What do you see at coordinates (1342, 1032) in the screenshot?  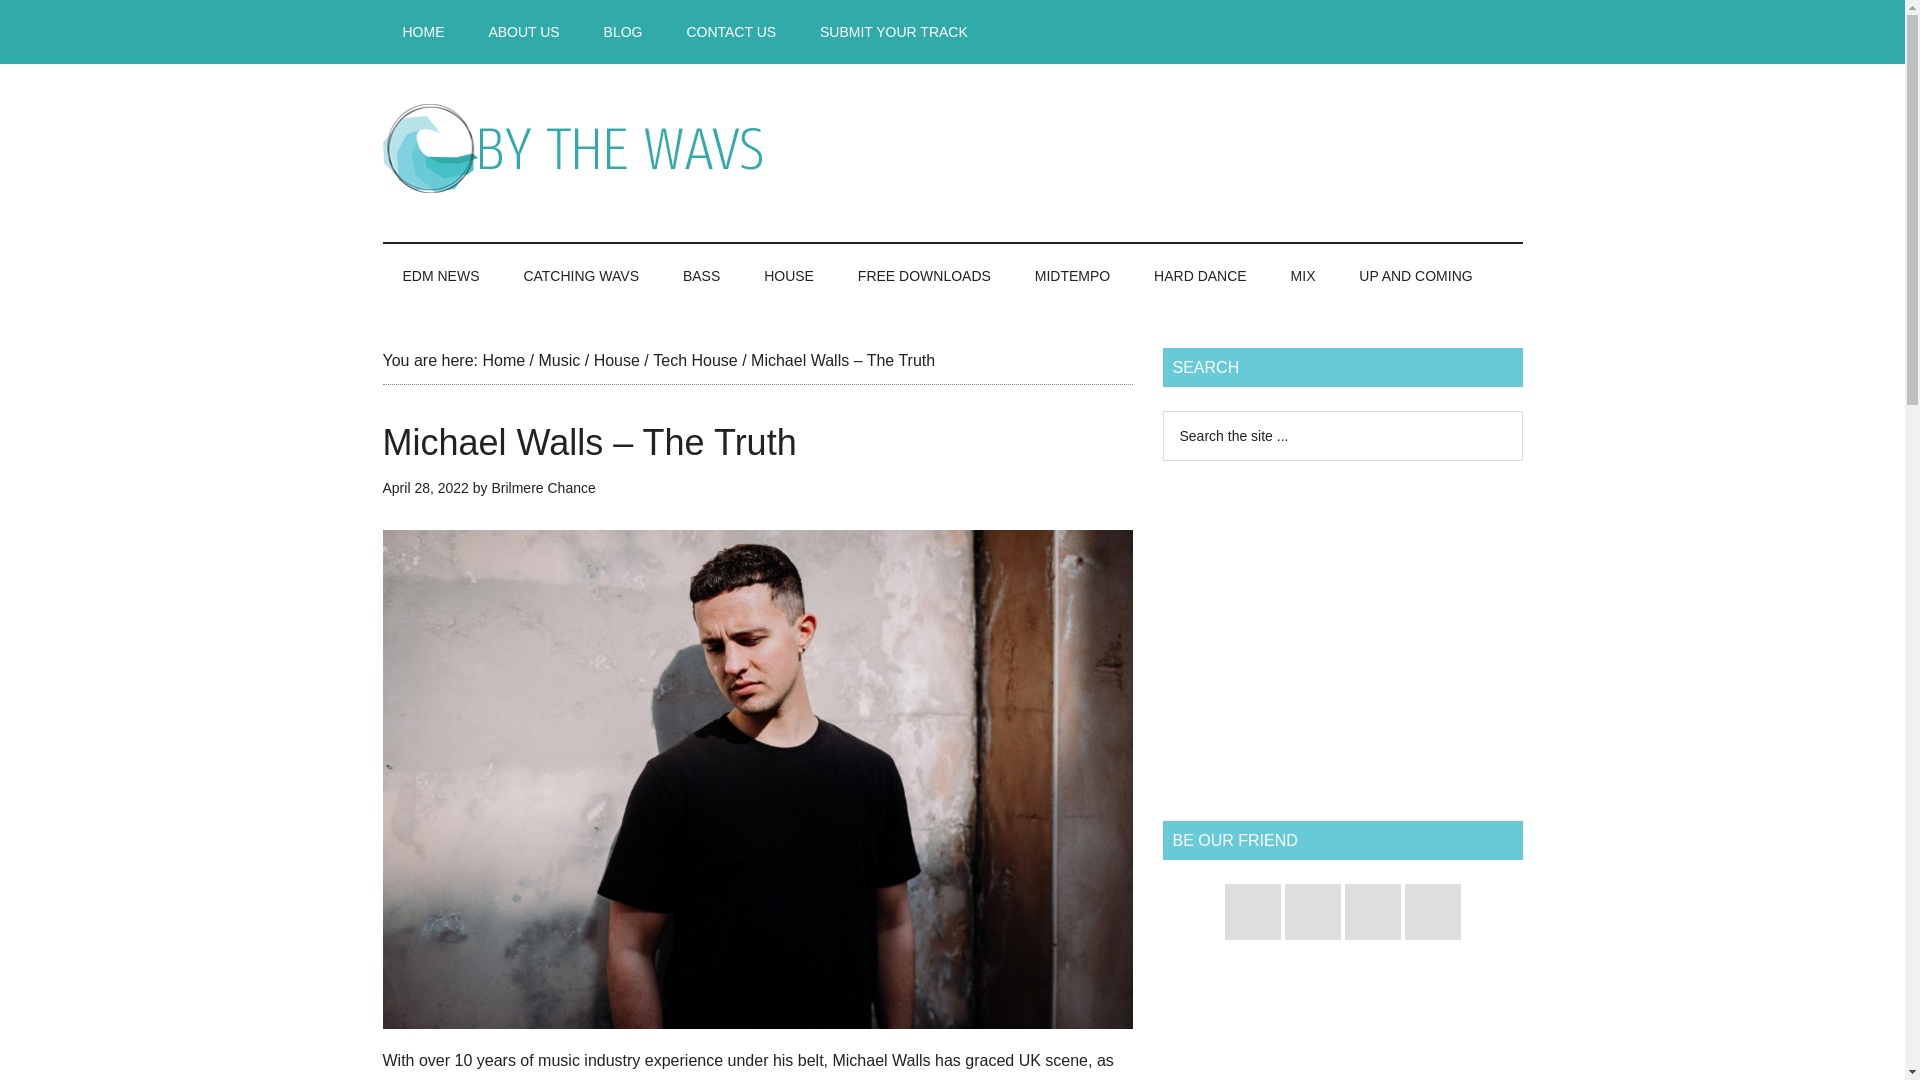 I see `Advertisement` at bounding box center [1342, 1032].